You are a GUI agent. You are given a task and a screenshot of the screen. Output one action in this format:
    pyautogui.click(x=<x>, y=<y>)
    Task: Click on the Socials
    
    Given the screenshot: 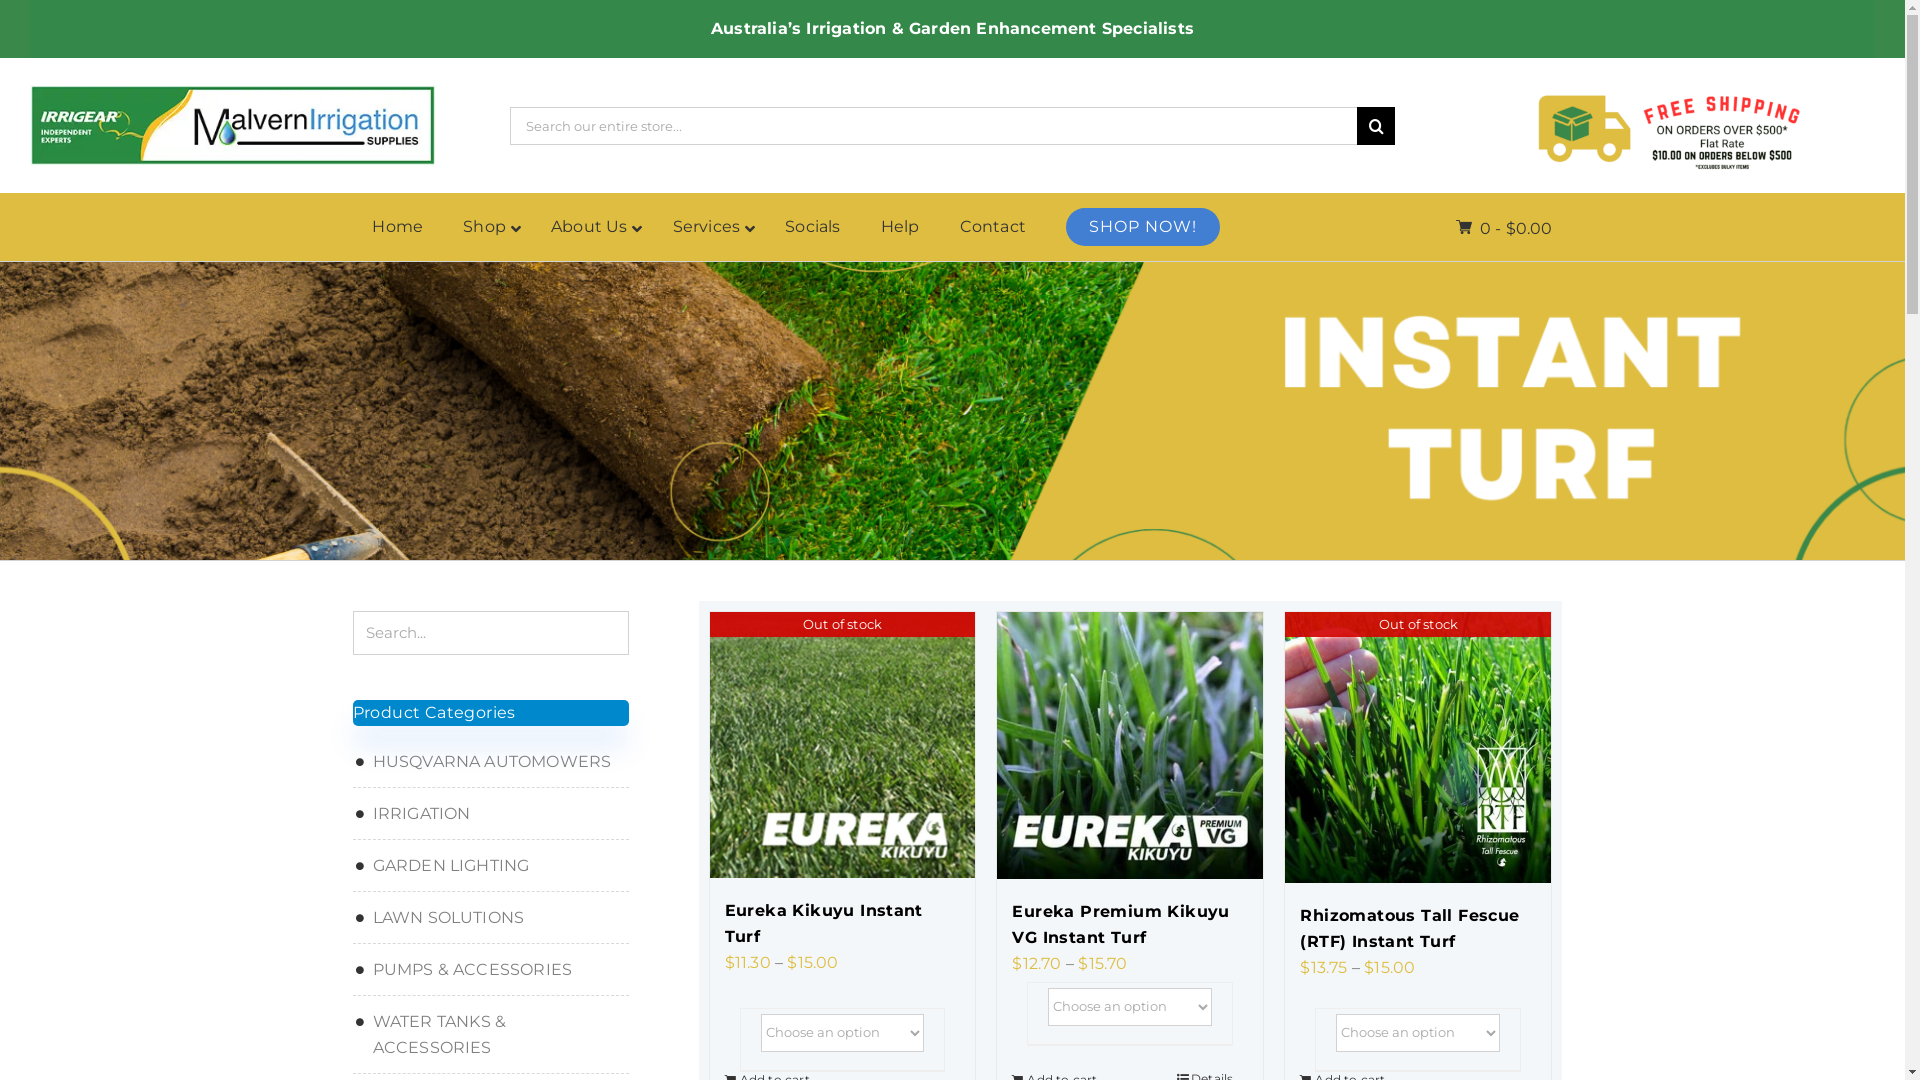 What is the action you would take?
    pyautogui.click(x=812, y=228)
    